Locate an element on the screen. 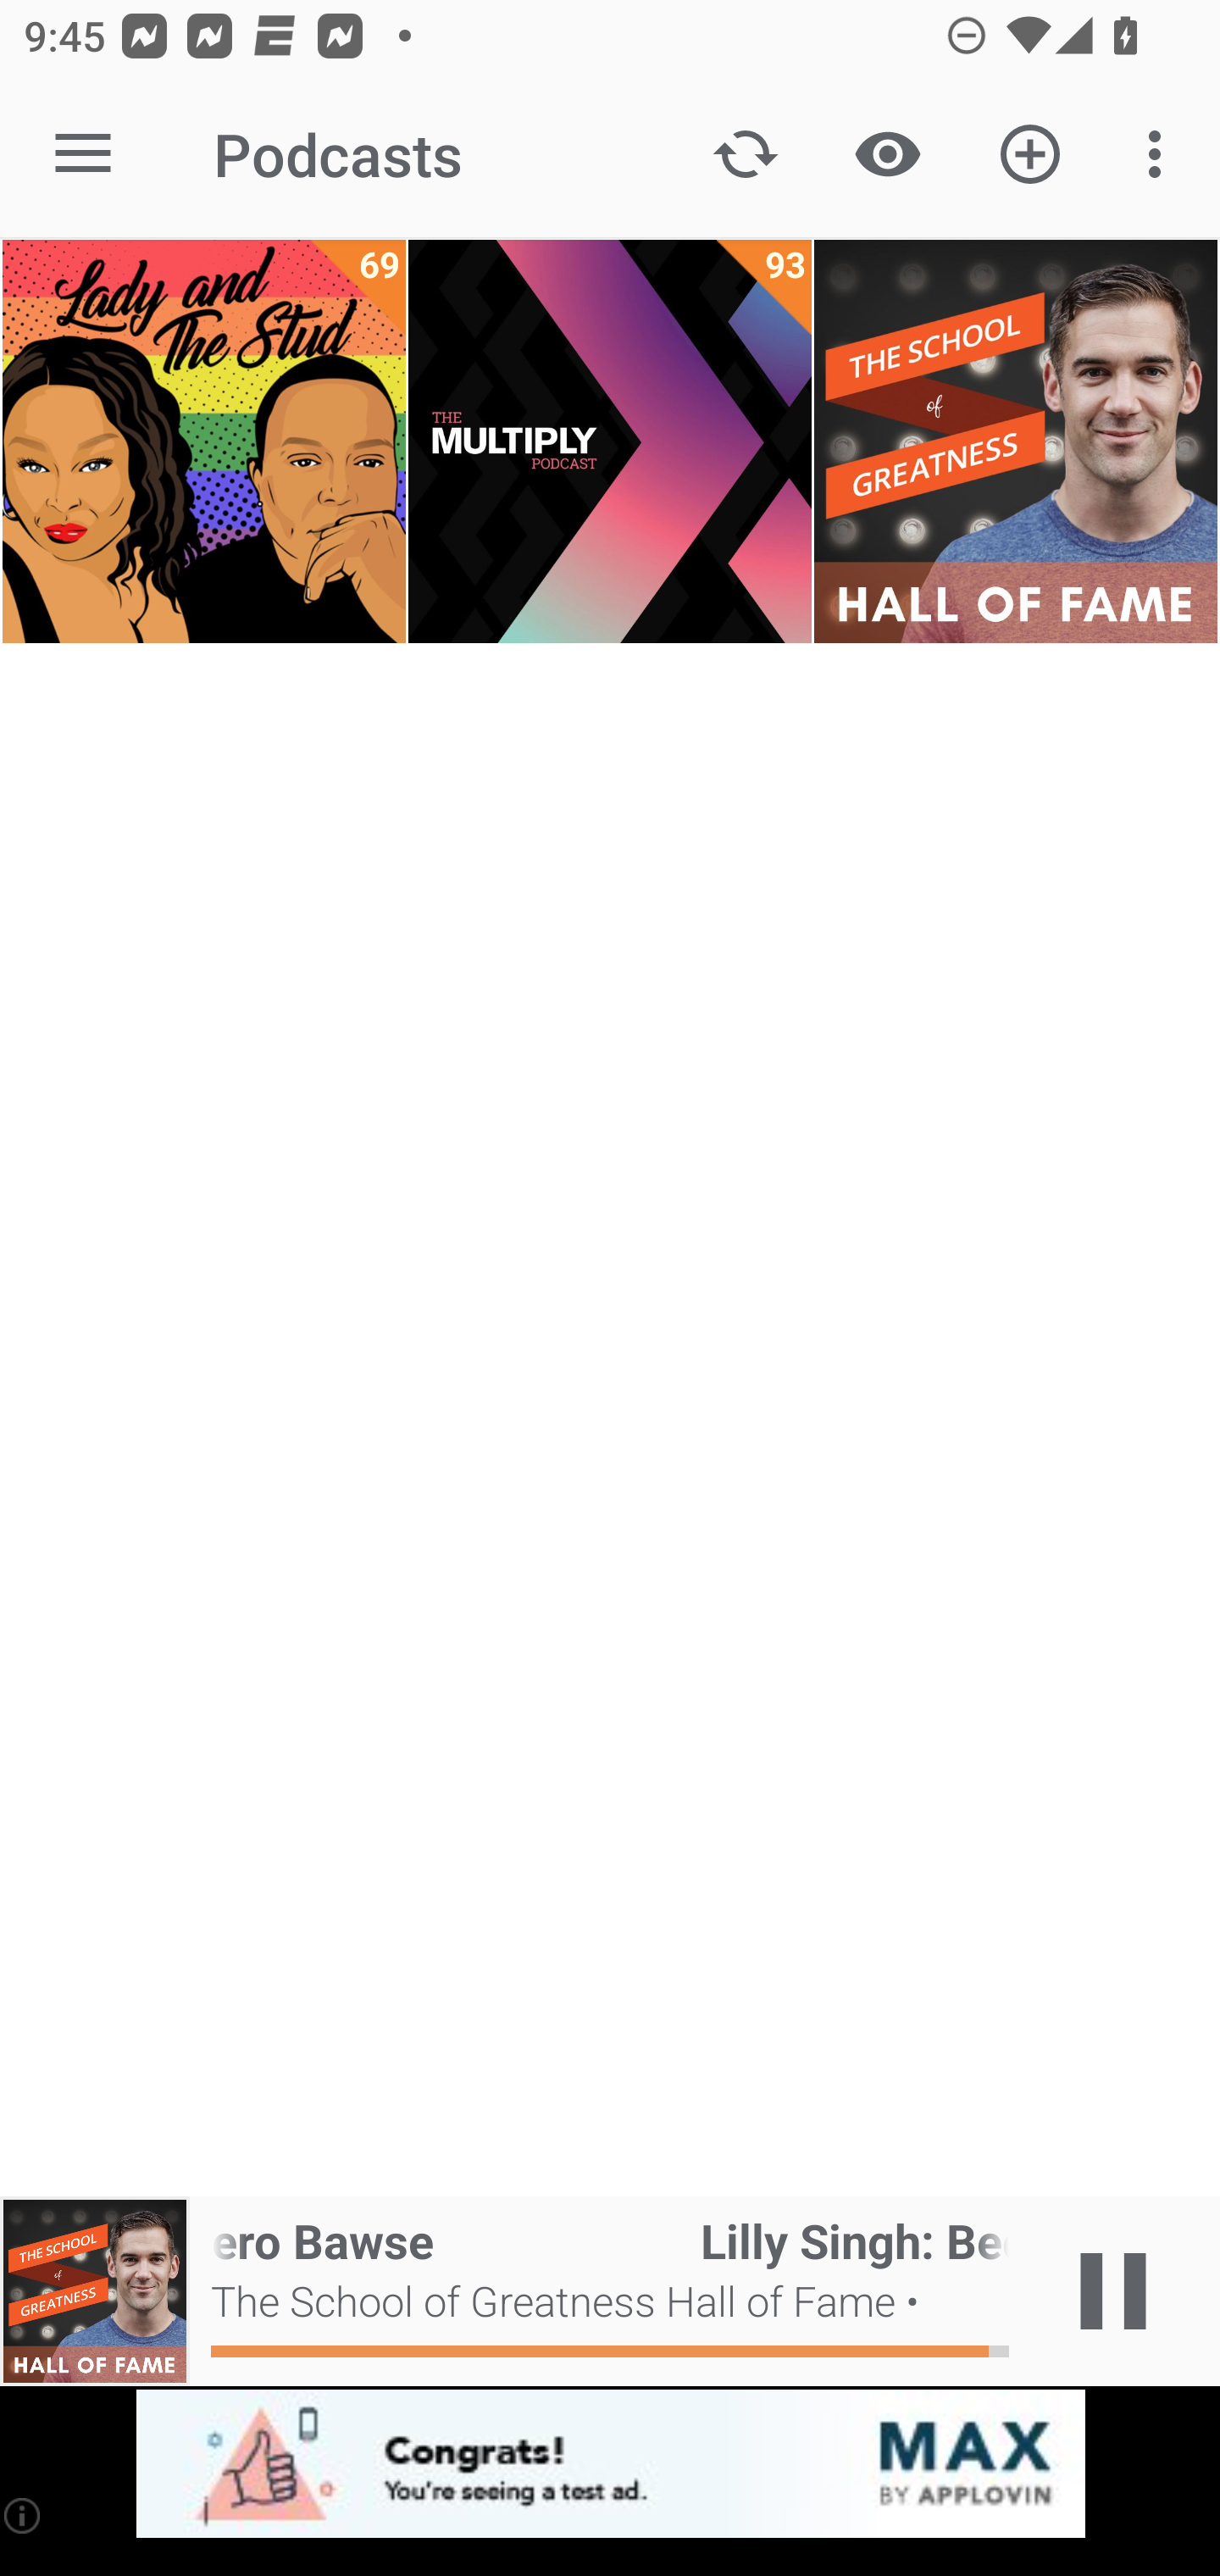 The image size is (1220, 2576). (i) is located at coordinates (24, 2515).